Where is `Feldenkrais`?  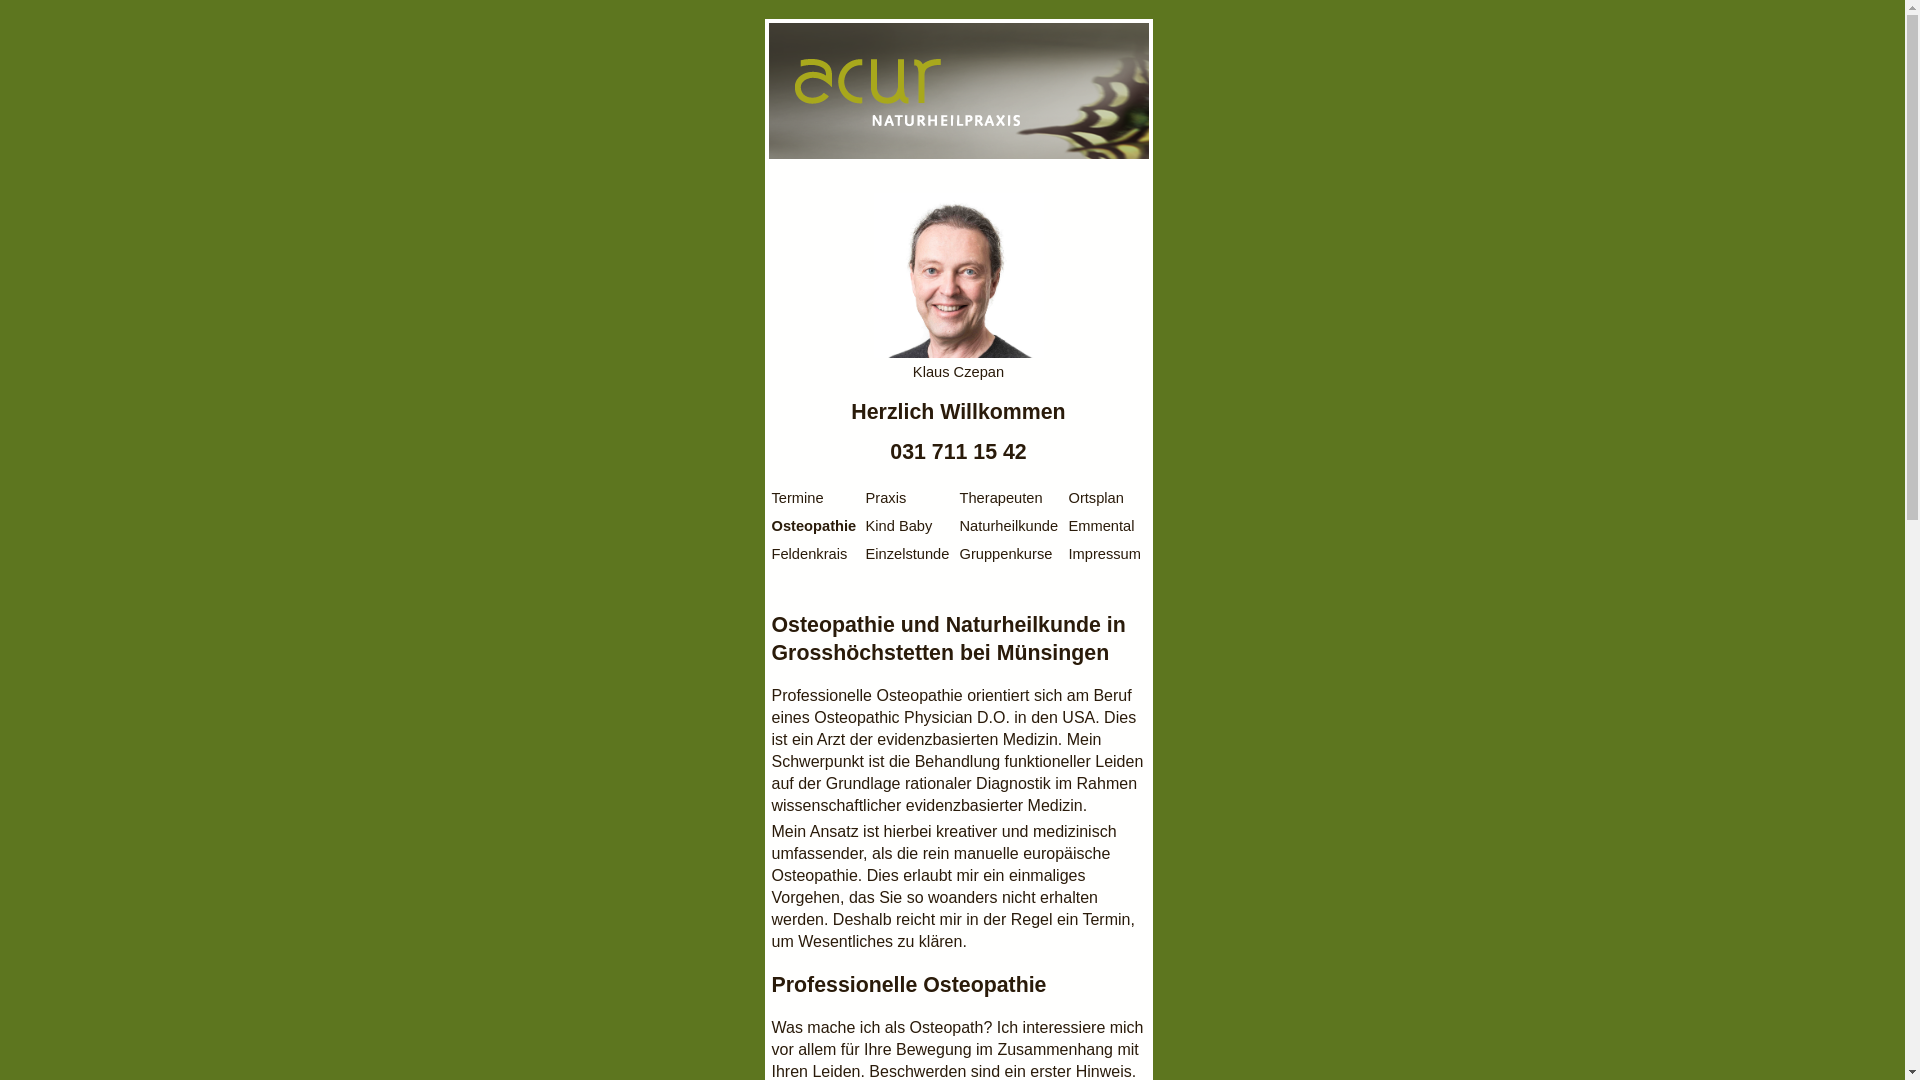
Feldenkrais is located at coordinates (810, 554).